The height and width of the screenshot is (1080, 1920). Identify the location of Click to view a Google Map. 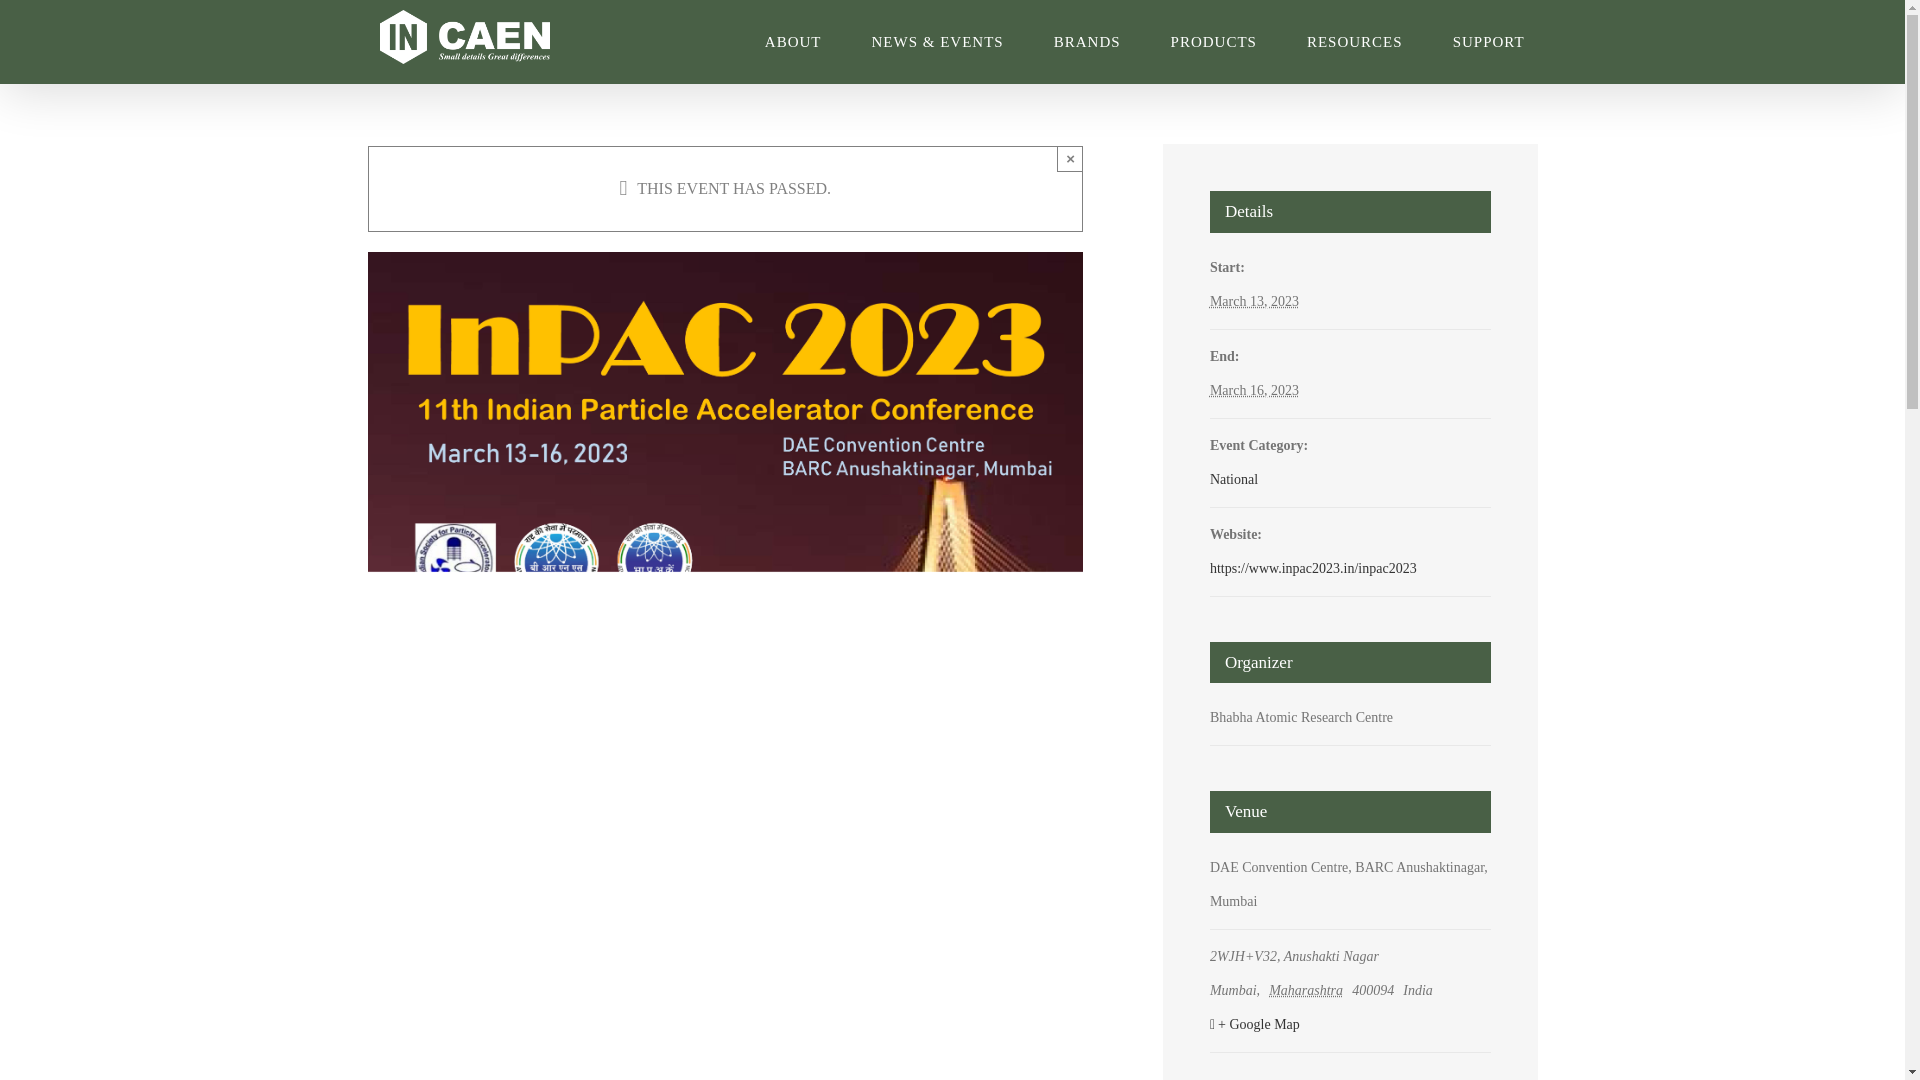
(1348, 1024).